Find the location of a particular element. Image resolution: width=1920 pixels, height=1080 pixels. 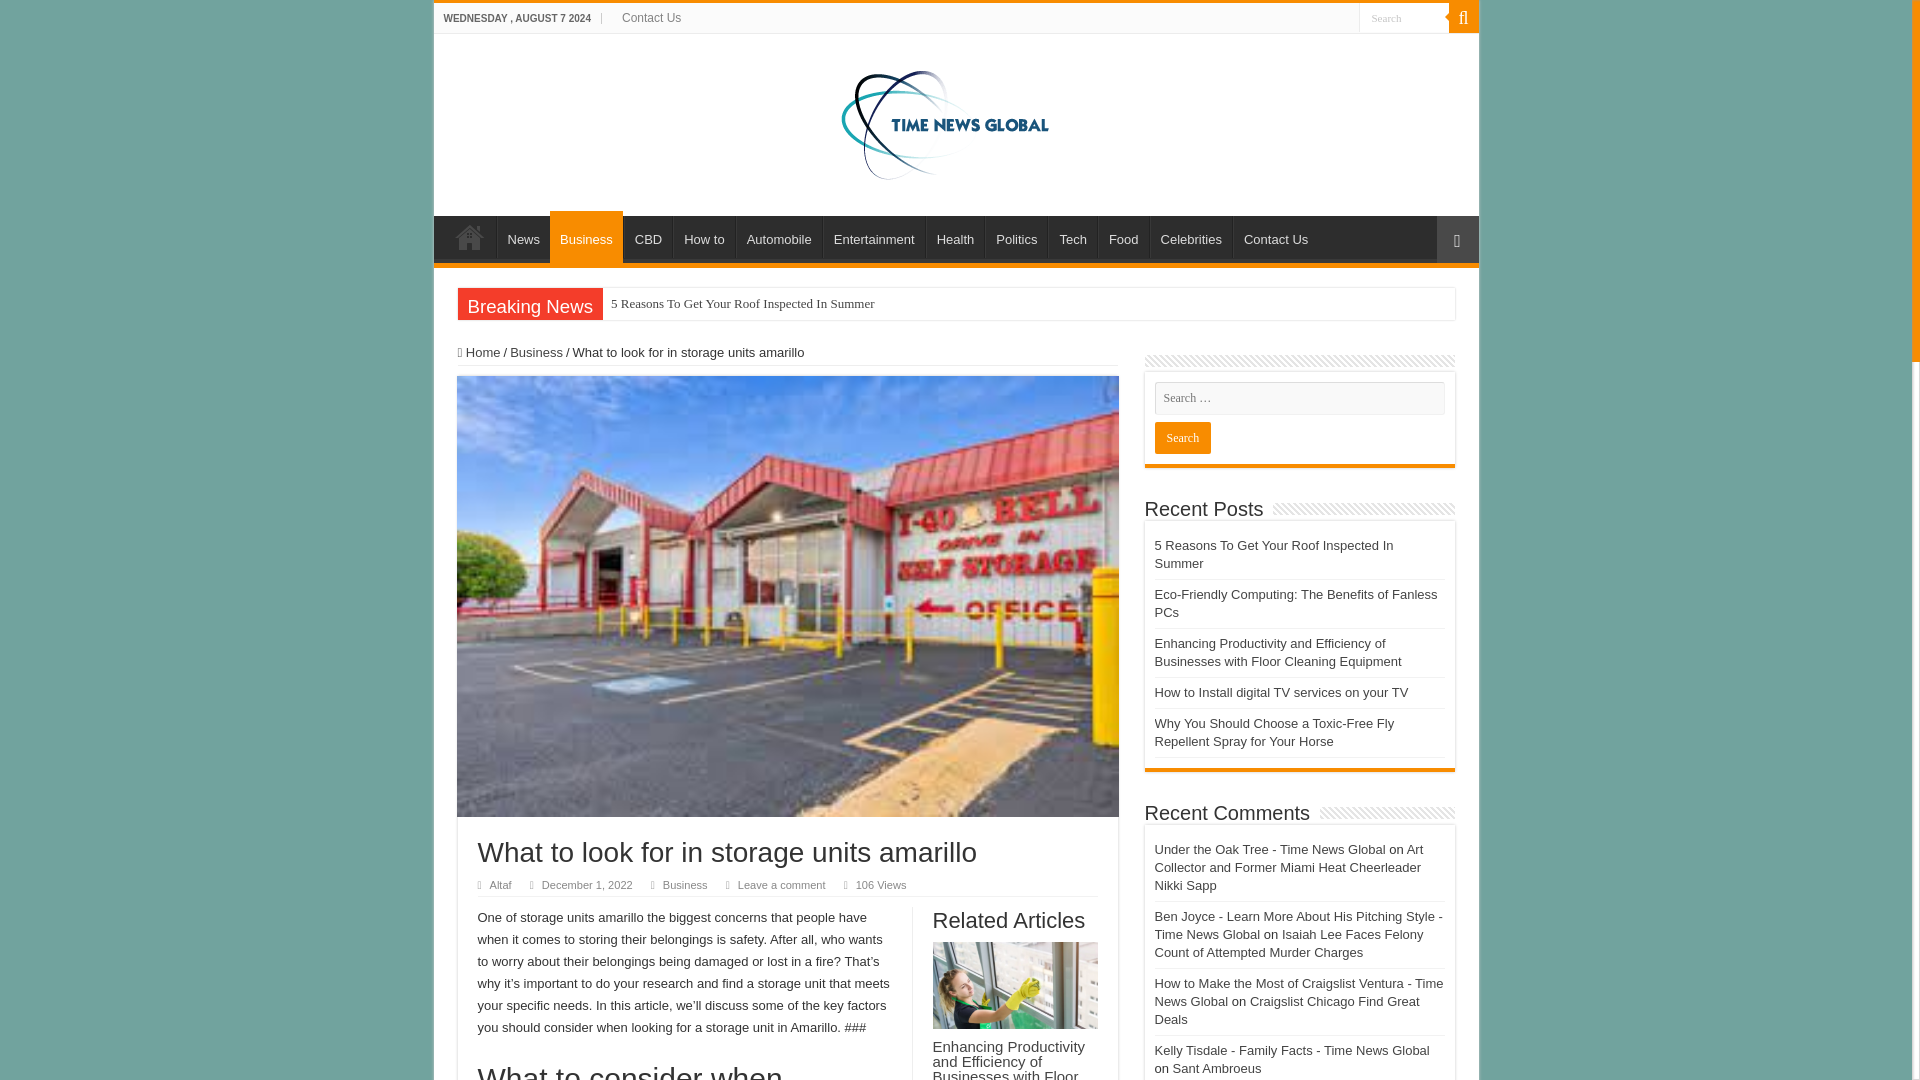

News is located at coordinates (522, 237).